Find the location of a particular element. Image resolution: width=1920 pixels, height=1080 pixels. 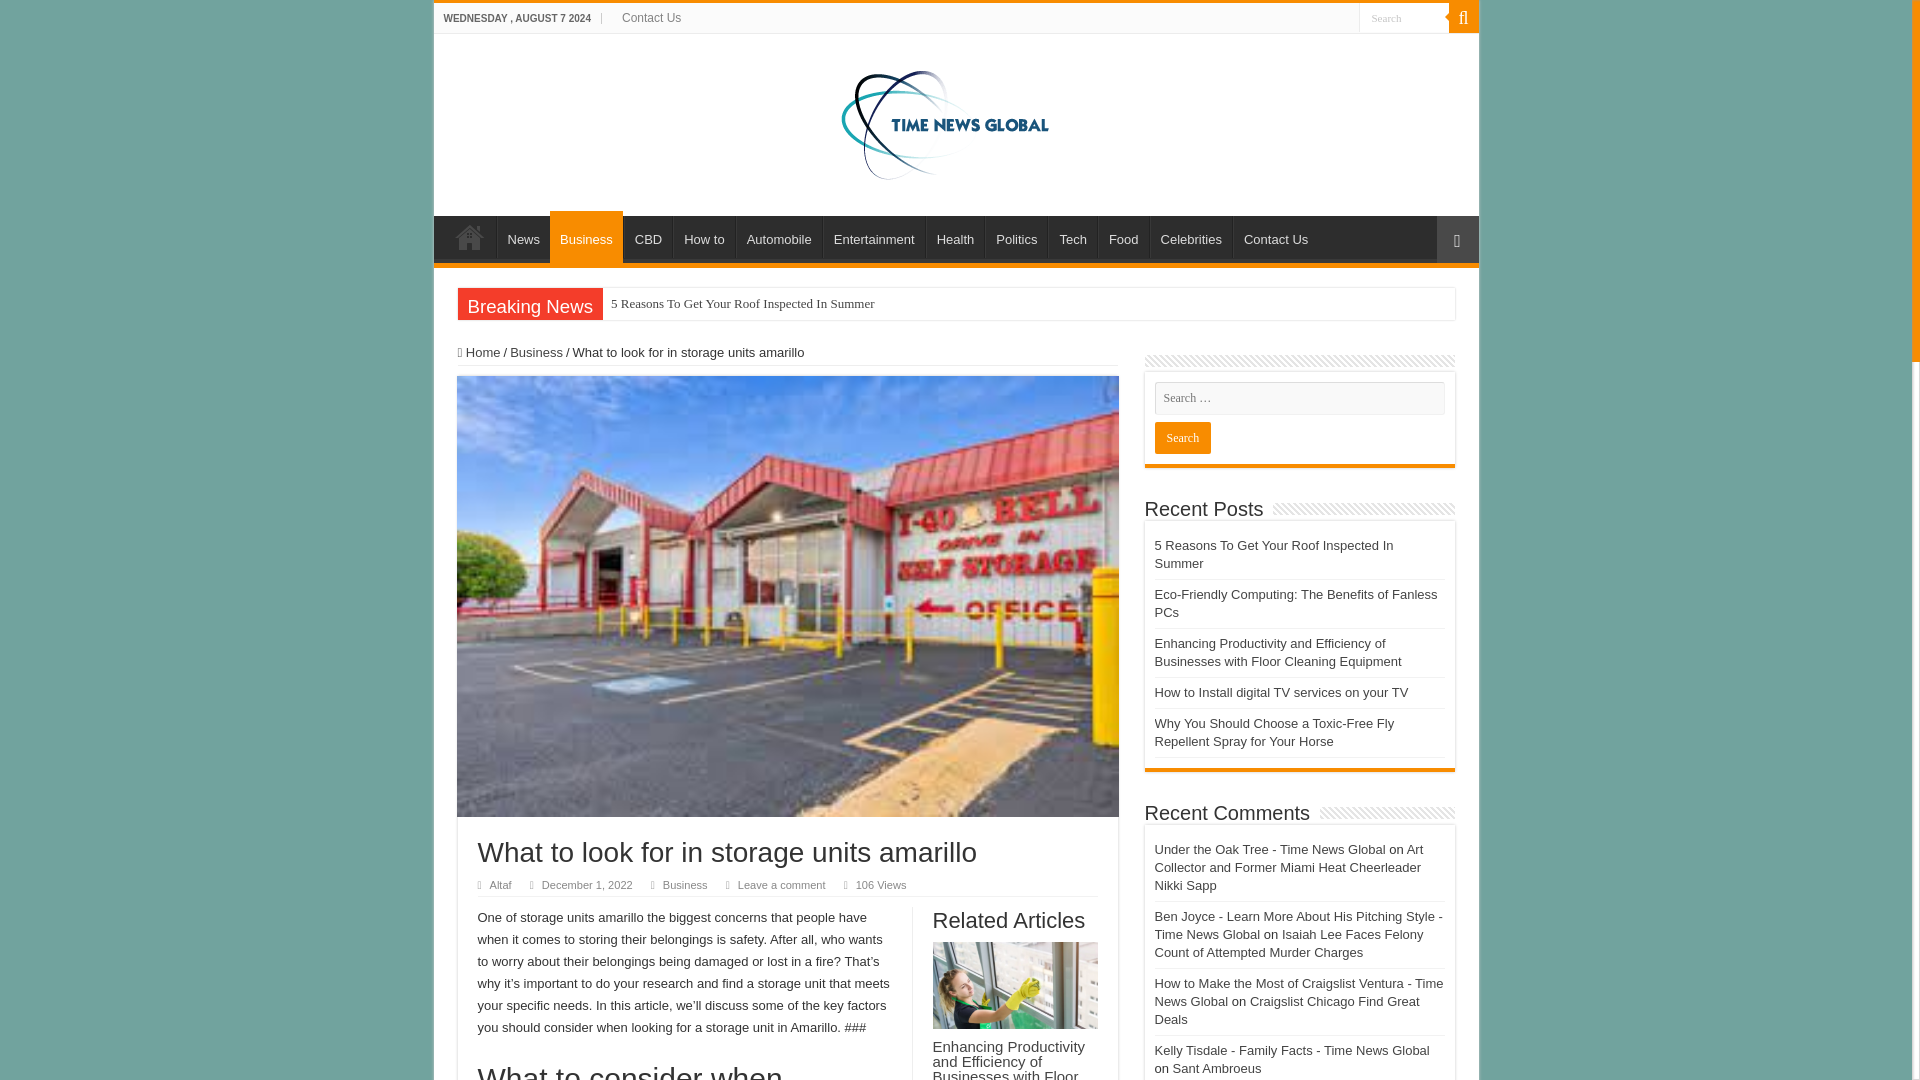

News is located at coordinates (522, 237).